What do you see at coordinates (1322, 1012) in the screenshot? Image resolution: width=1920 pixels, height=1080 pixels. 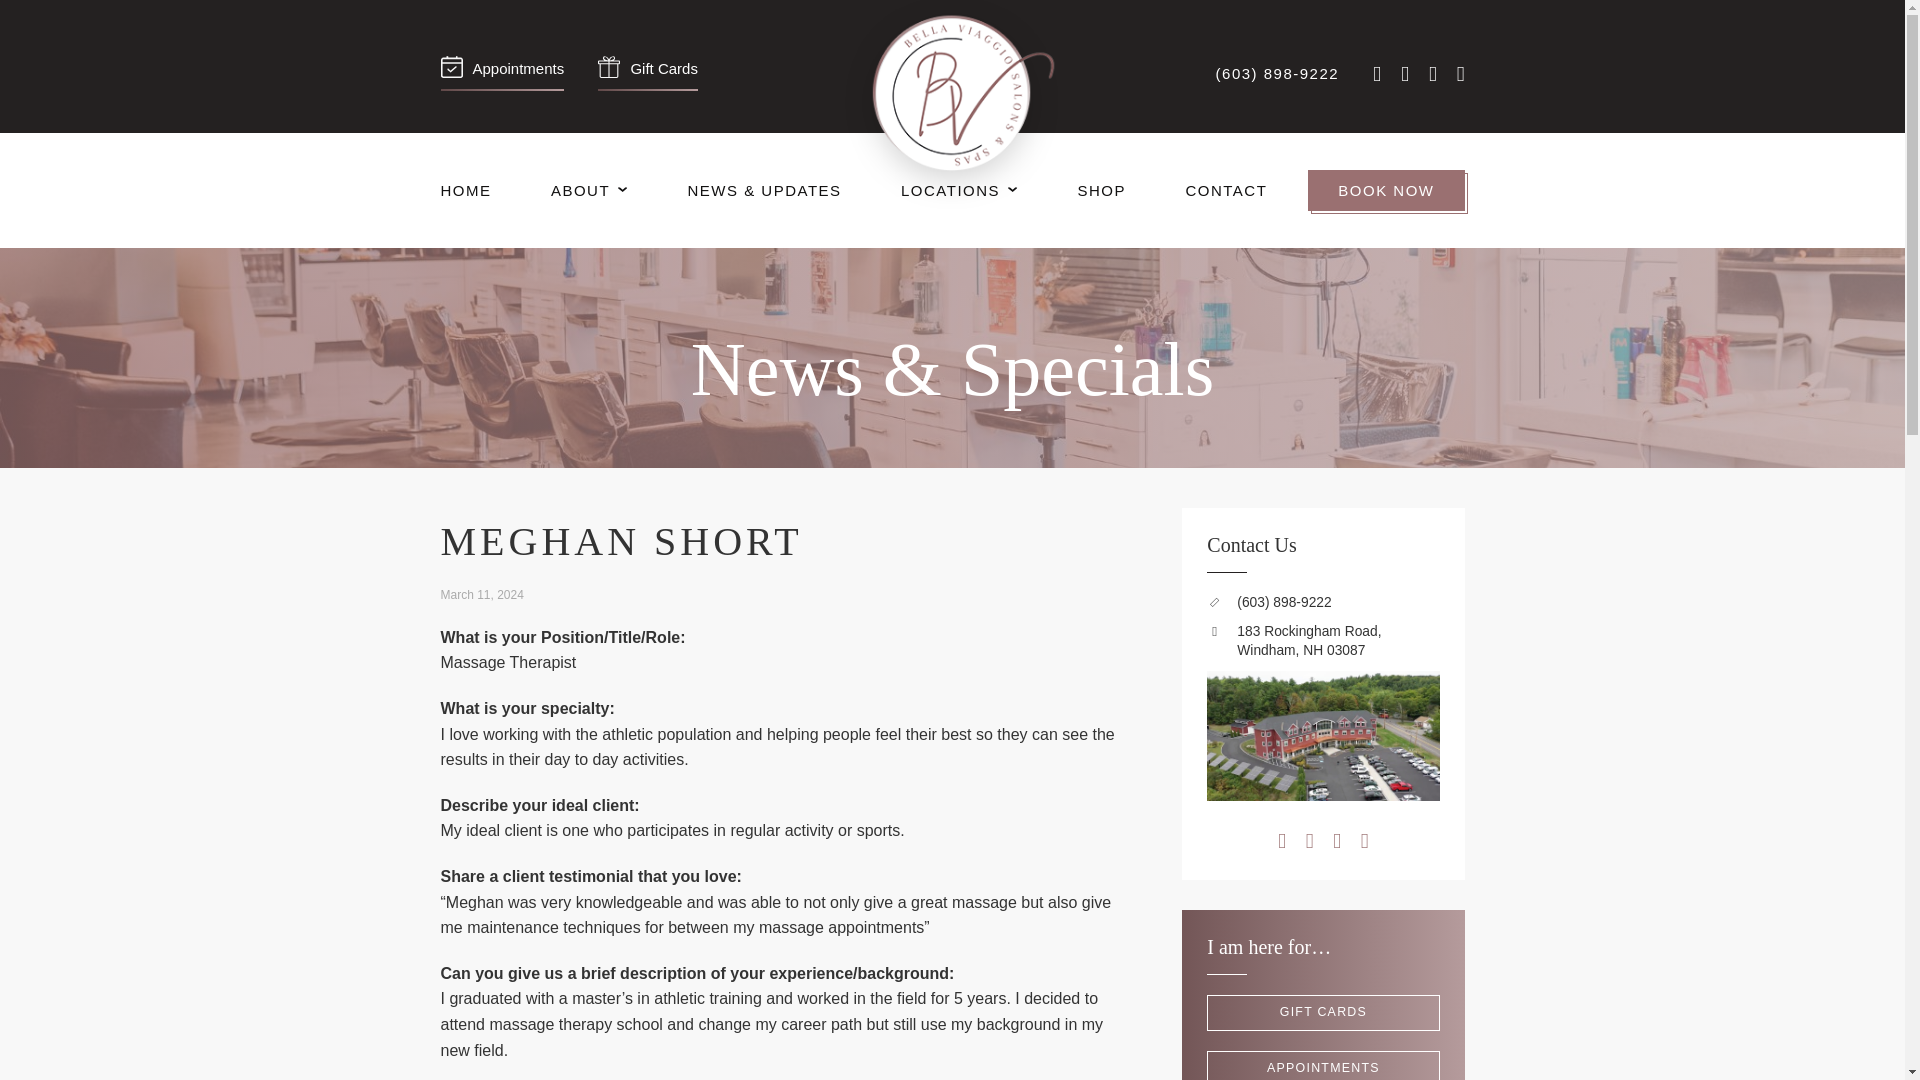 I see `GIFT CARDS` at bounding box center [1322, 1012].